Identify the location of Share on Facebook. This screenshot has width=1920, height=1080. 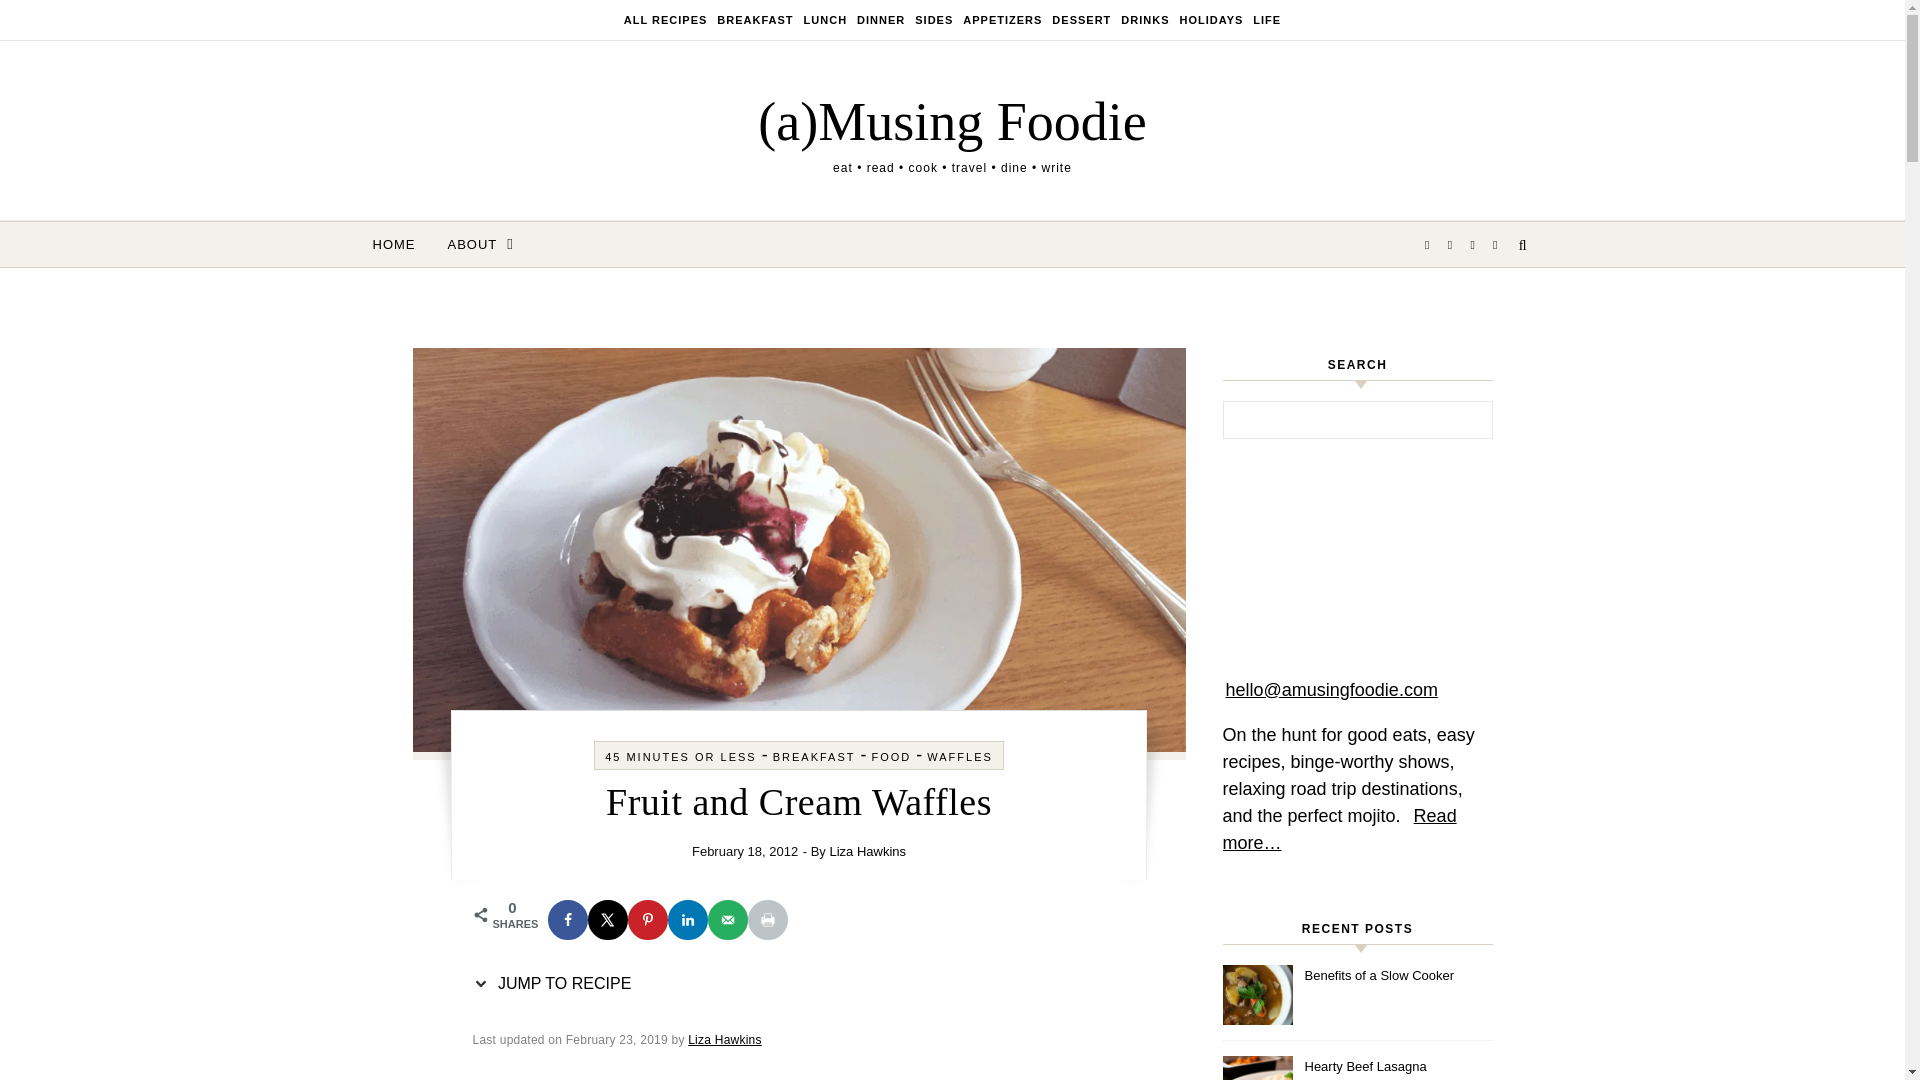
(567, 919).